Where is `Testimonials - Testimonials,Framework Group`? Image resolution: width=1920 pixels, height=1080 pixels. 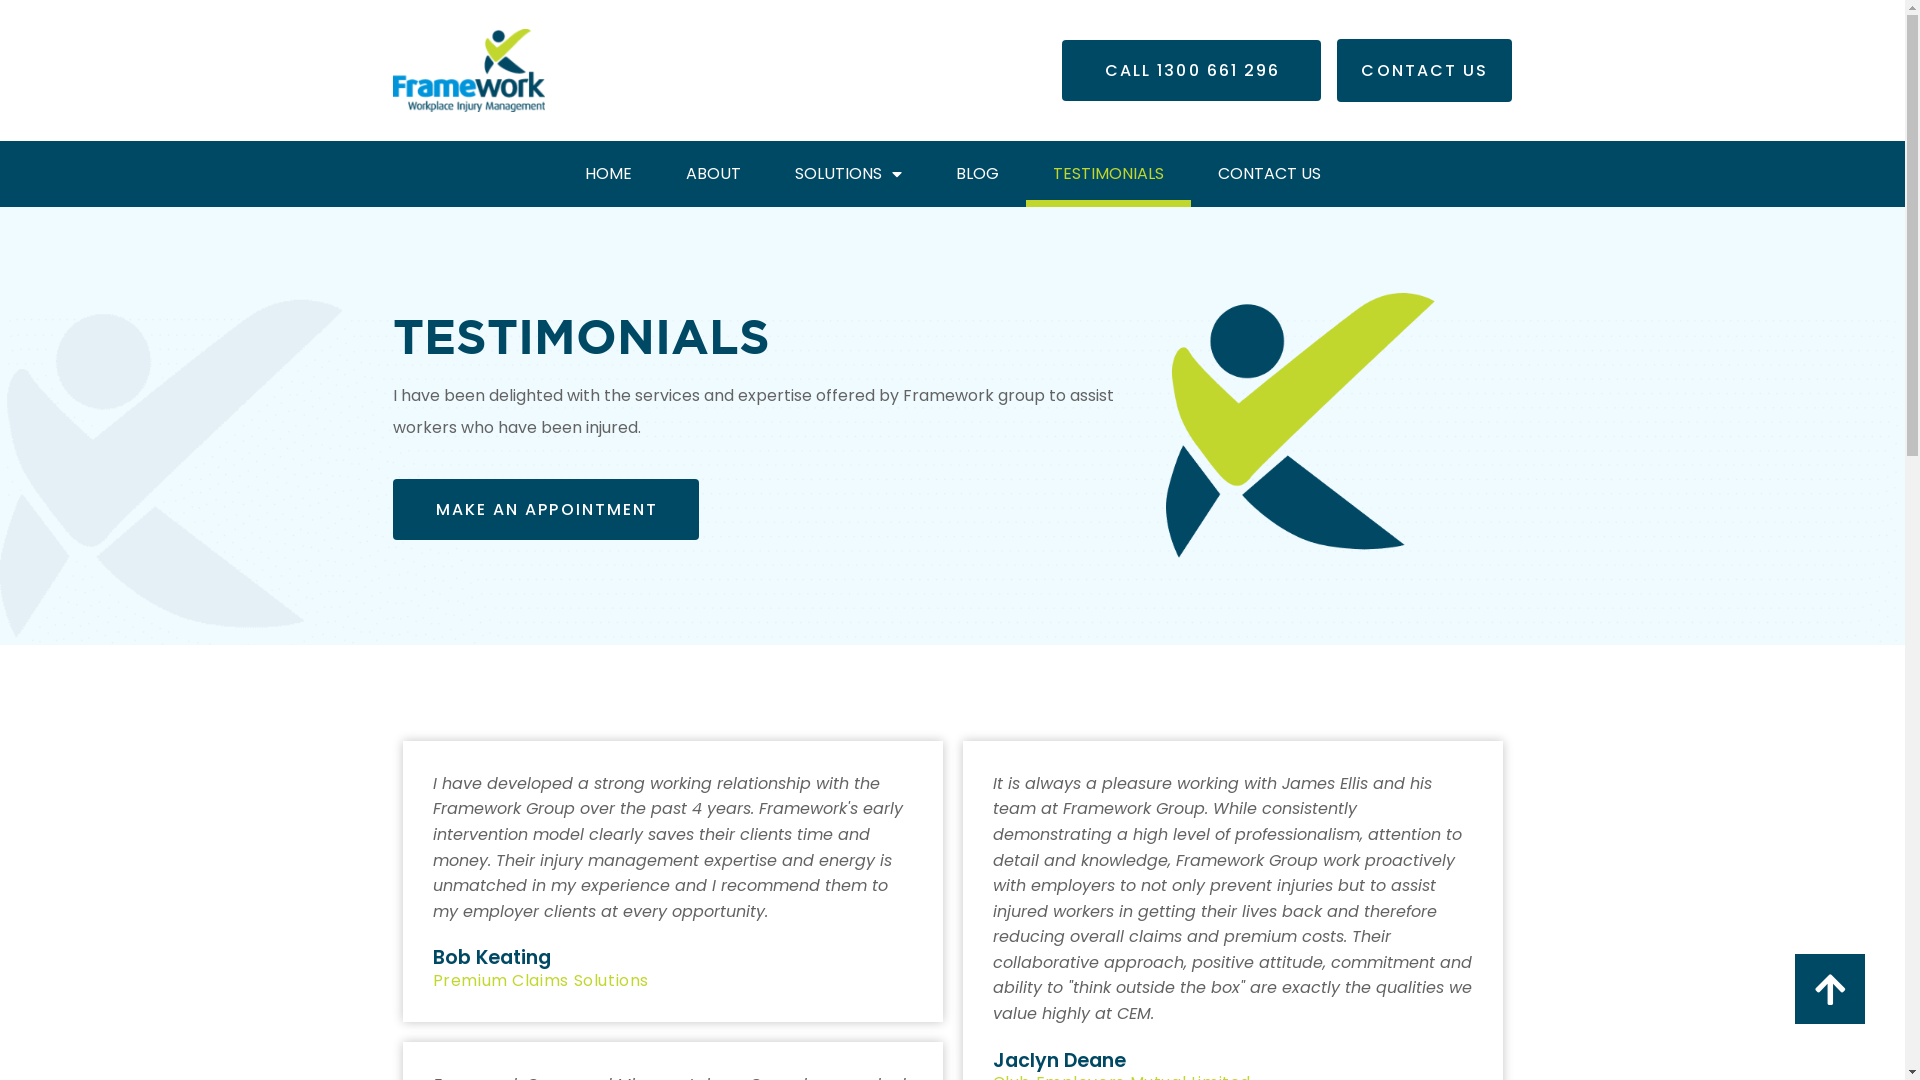
Testimonials - Testimonials,Framework Group is located at coordinates (1300, 426).